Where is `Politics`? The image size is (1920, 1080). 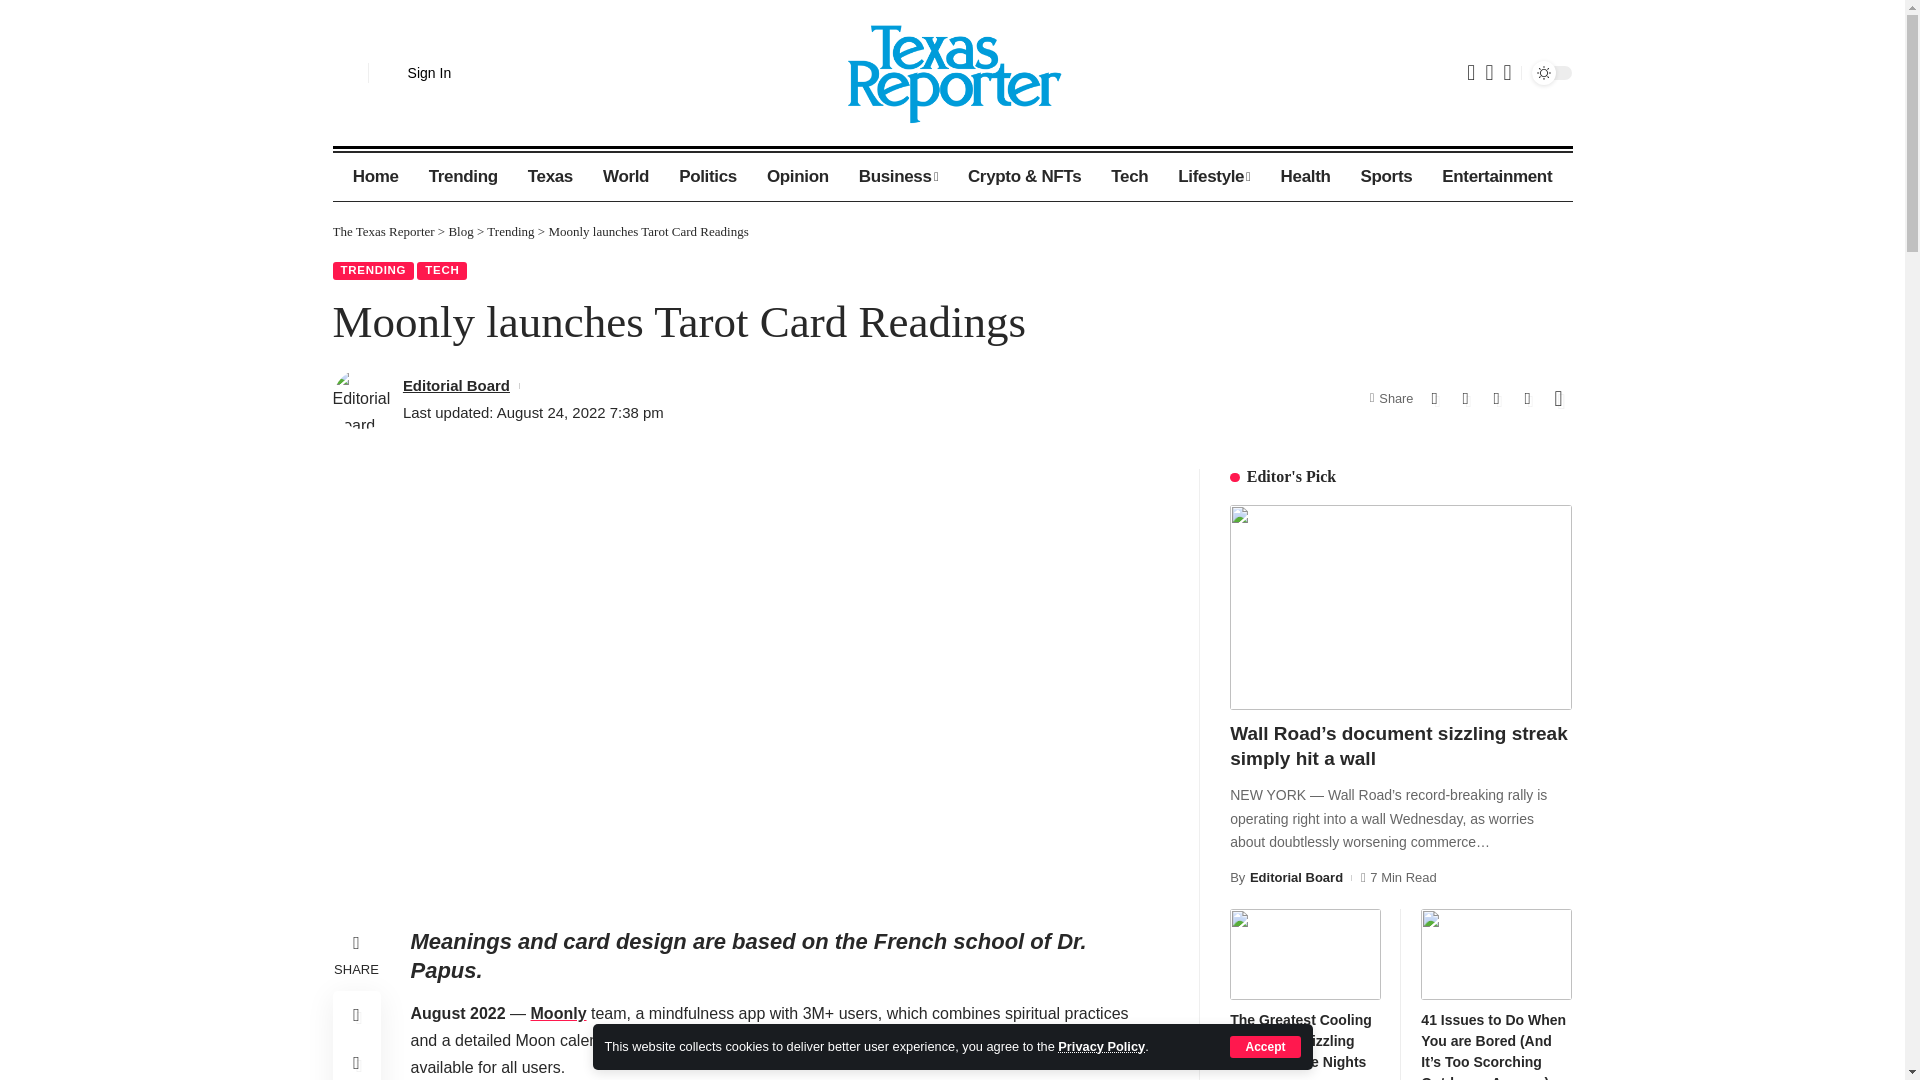
Politics is located at coordinates (708, 176).